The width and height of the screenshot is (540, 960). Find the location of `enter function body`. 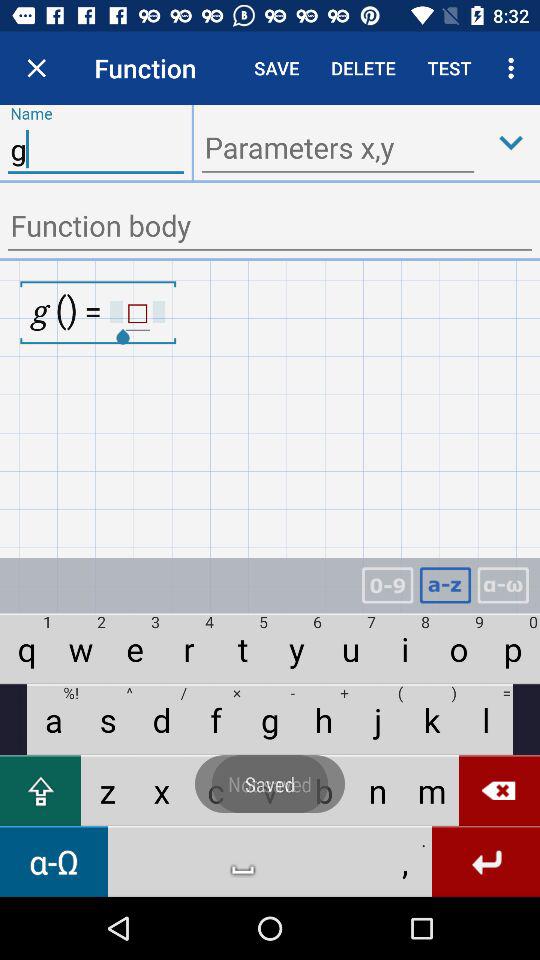

enter function body is located at coordinates (270, 228).